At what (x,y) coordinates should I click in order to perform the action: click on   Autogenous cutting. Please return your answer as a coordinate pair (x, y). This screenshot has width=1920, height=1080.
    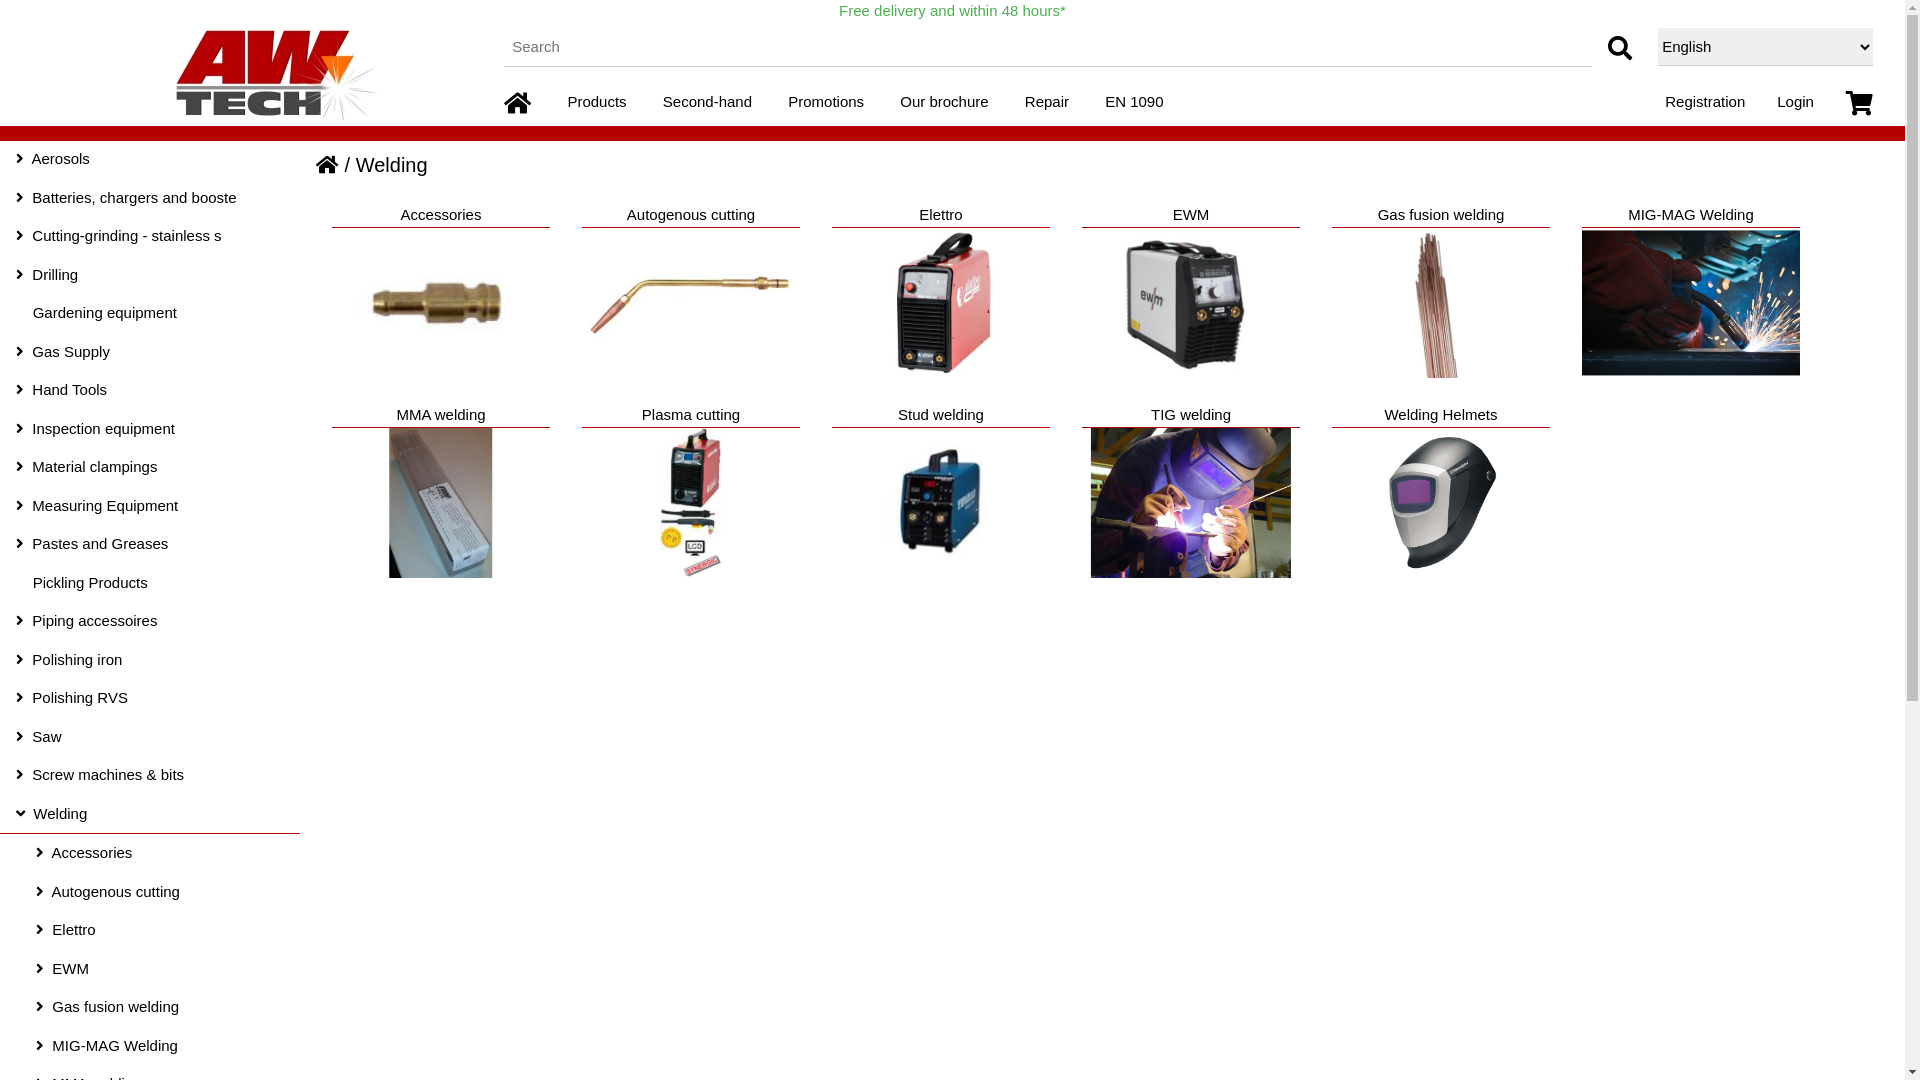
    Looking at the image, I should click on (150, 892).